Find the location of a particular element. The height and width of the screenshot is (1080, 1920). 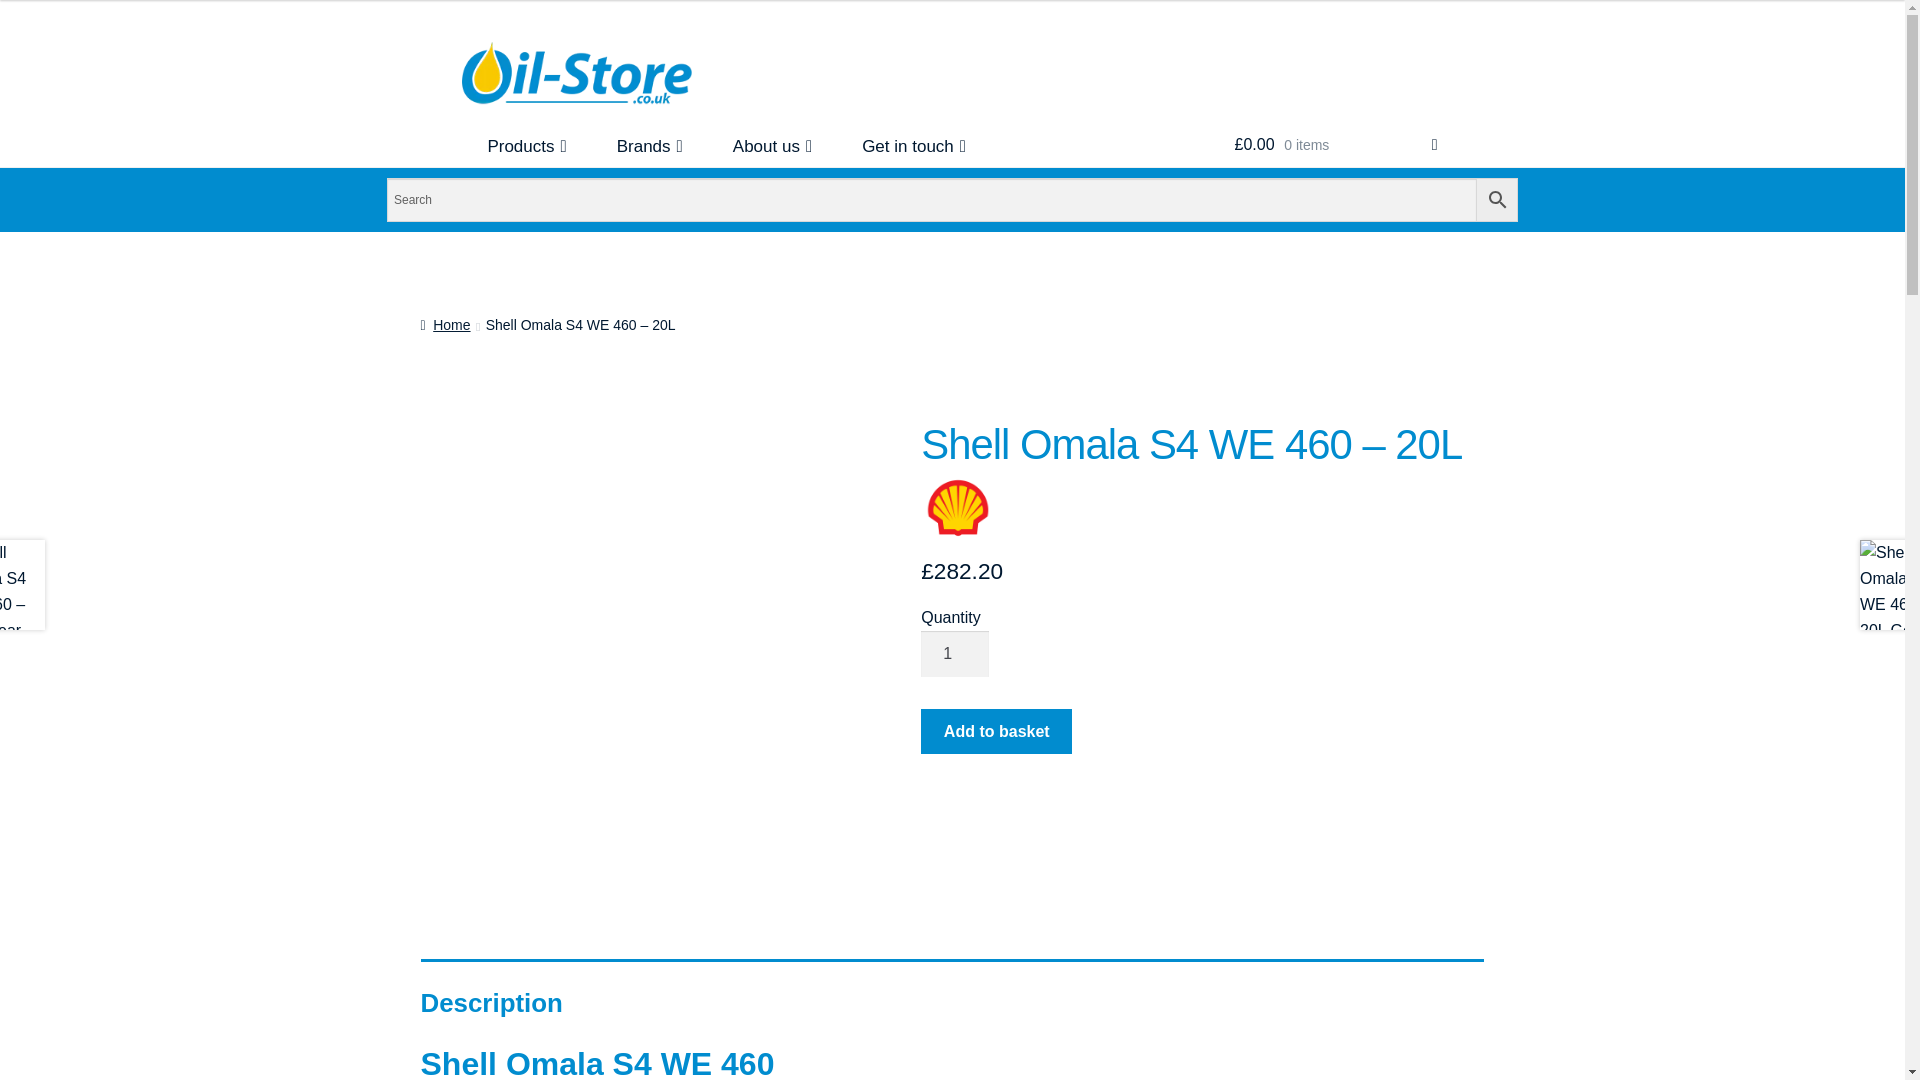

Products is located at coordinates (526, 147).